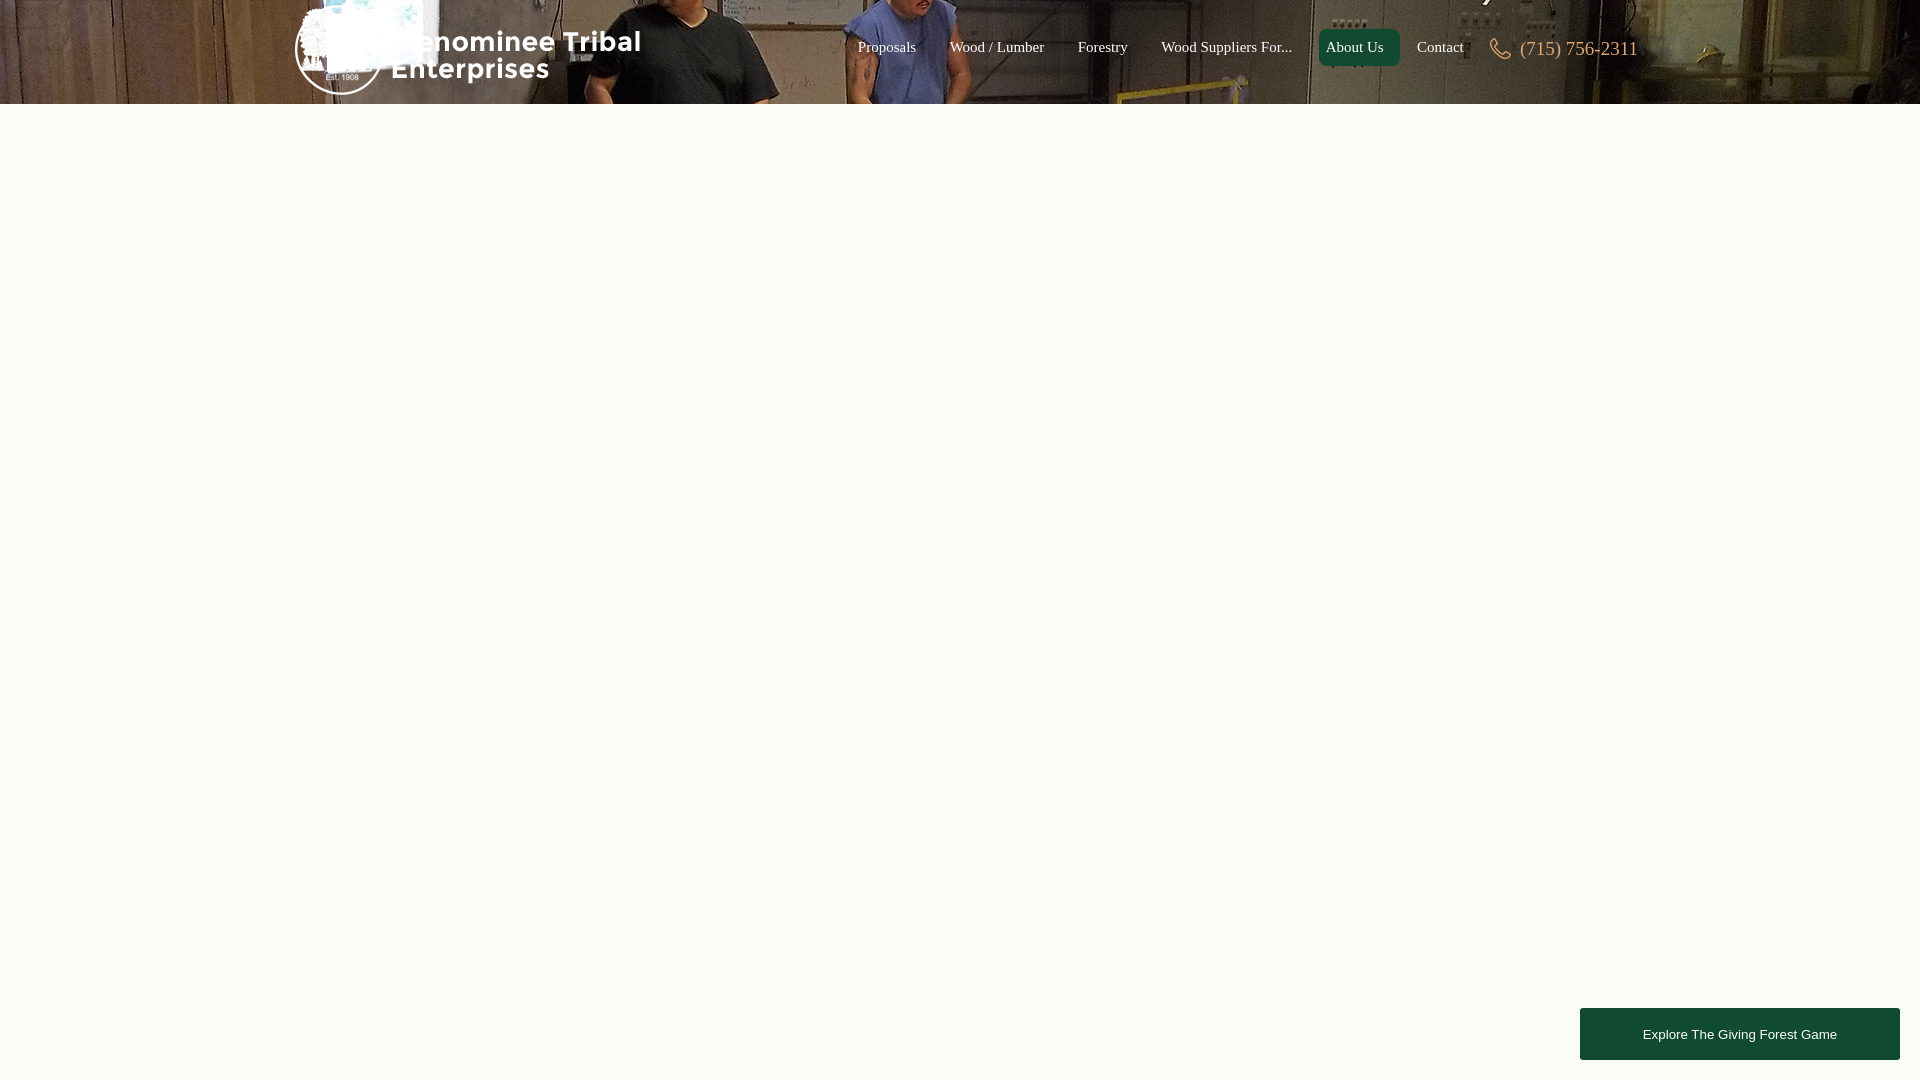 This screenshot has width=1920, height=1080. What do you see at coordinates (892, 47) in the screenshot?
I see `Proposals  ` at bounding box center [892, 47].